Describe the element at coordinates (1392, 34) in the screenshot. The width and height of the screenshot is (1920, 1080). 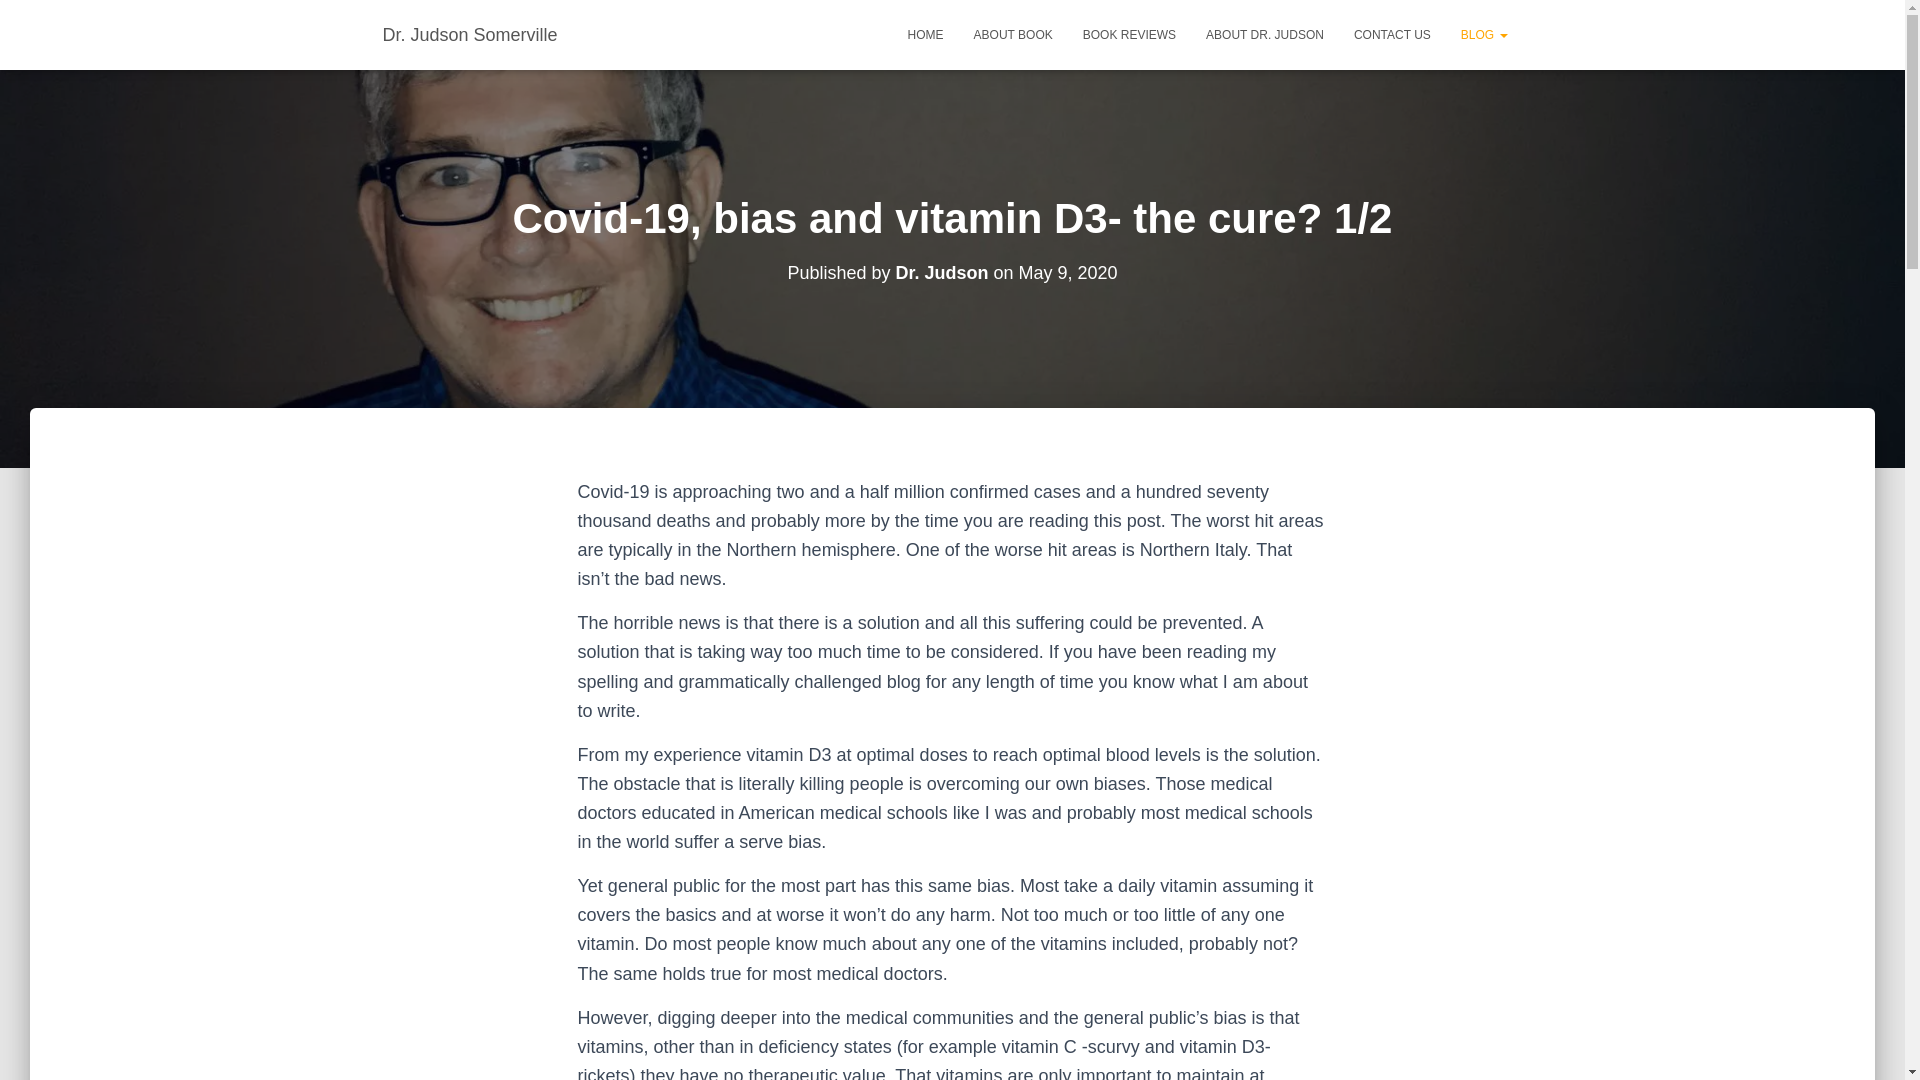
I see `CONTACT US` at that location.